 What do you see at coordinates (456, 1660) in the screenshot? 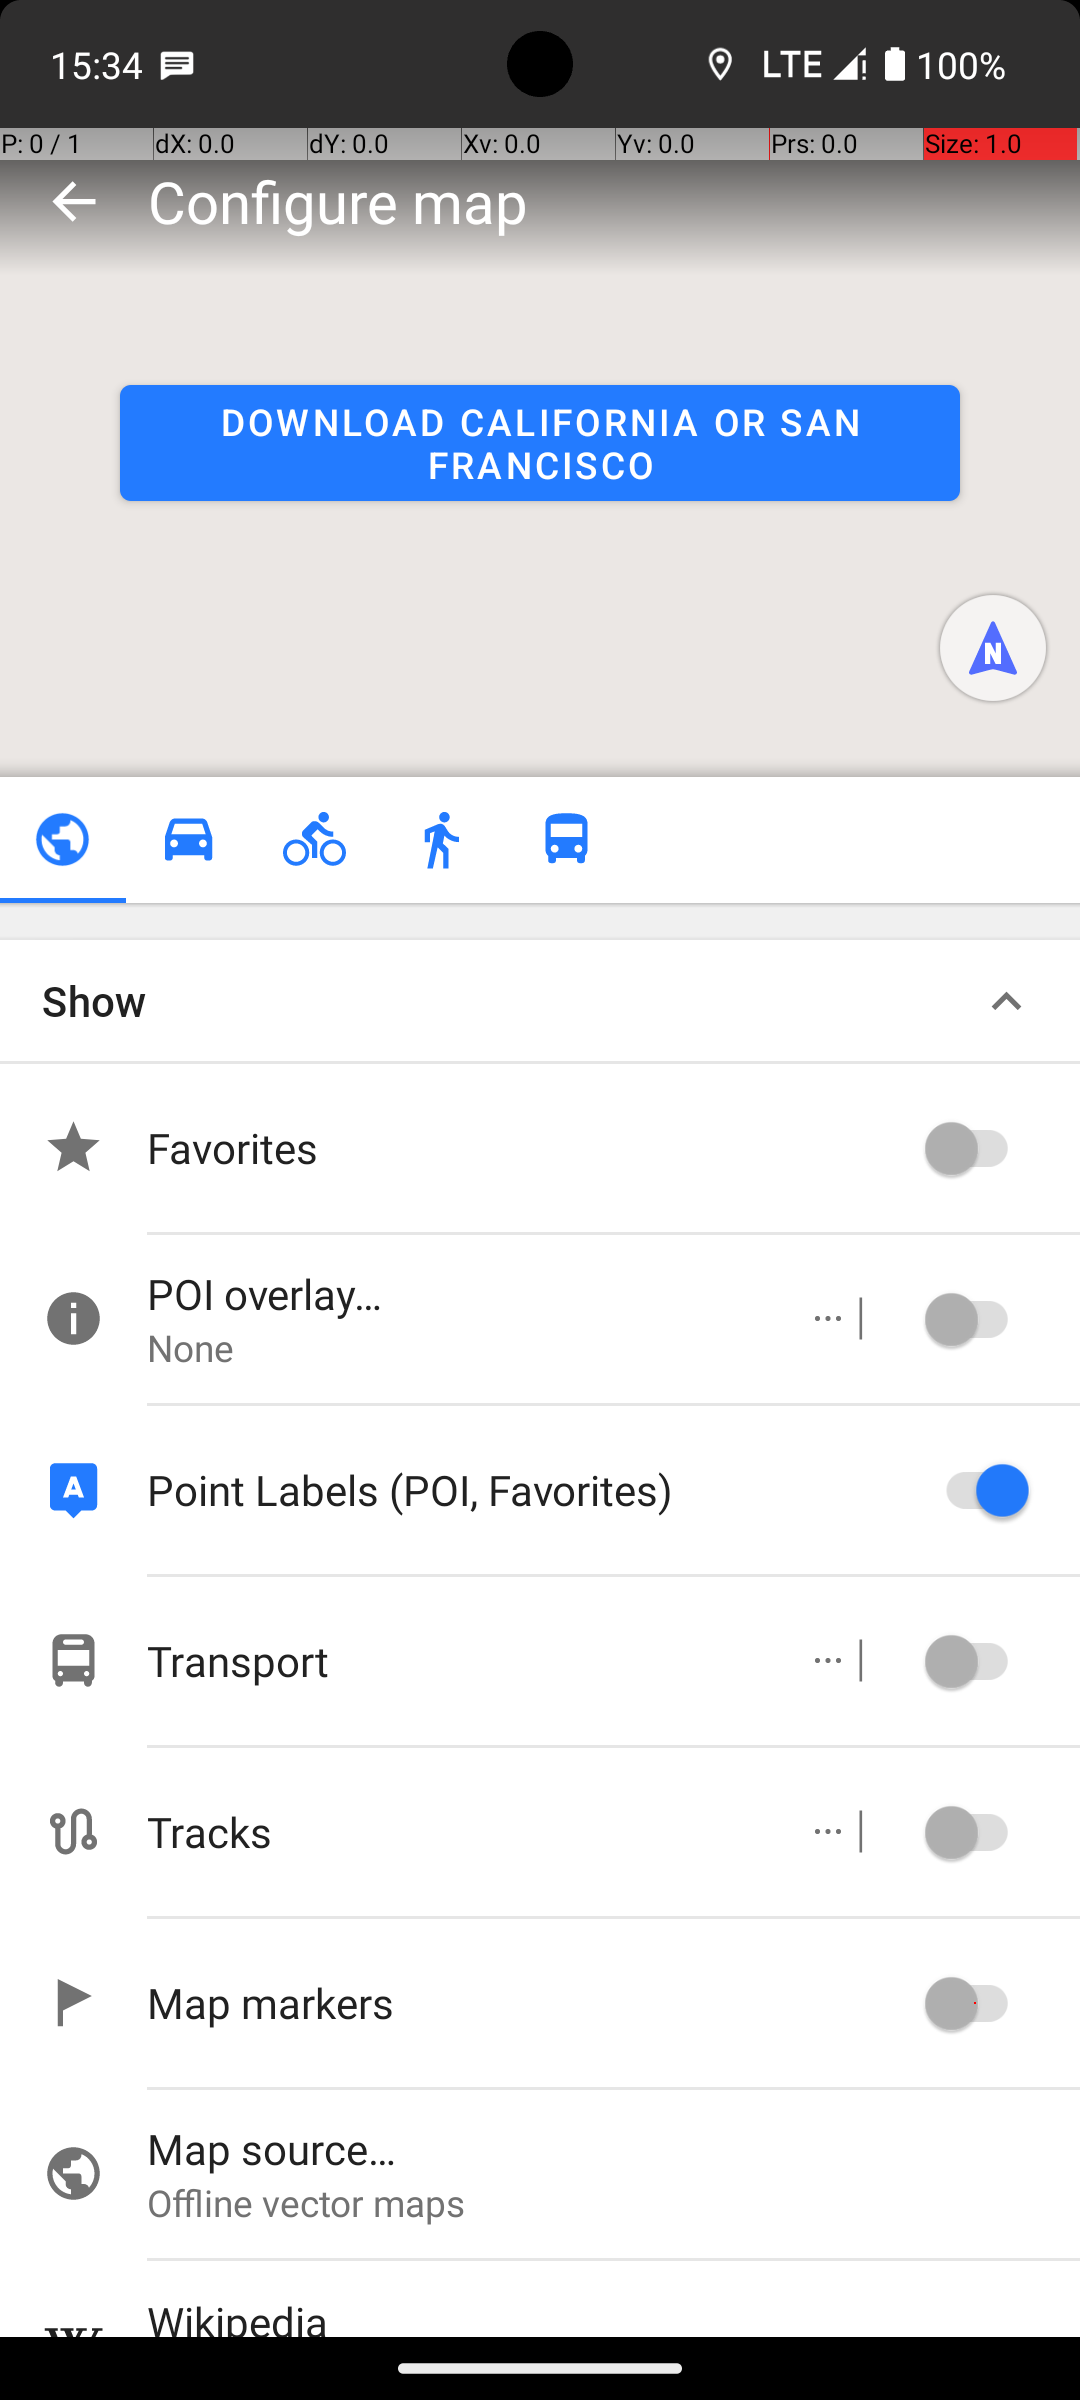
I see `Transport` at bounding box center [456, 1660].